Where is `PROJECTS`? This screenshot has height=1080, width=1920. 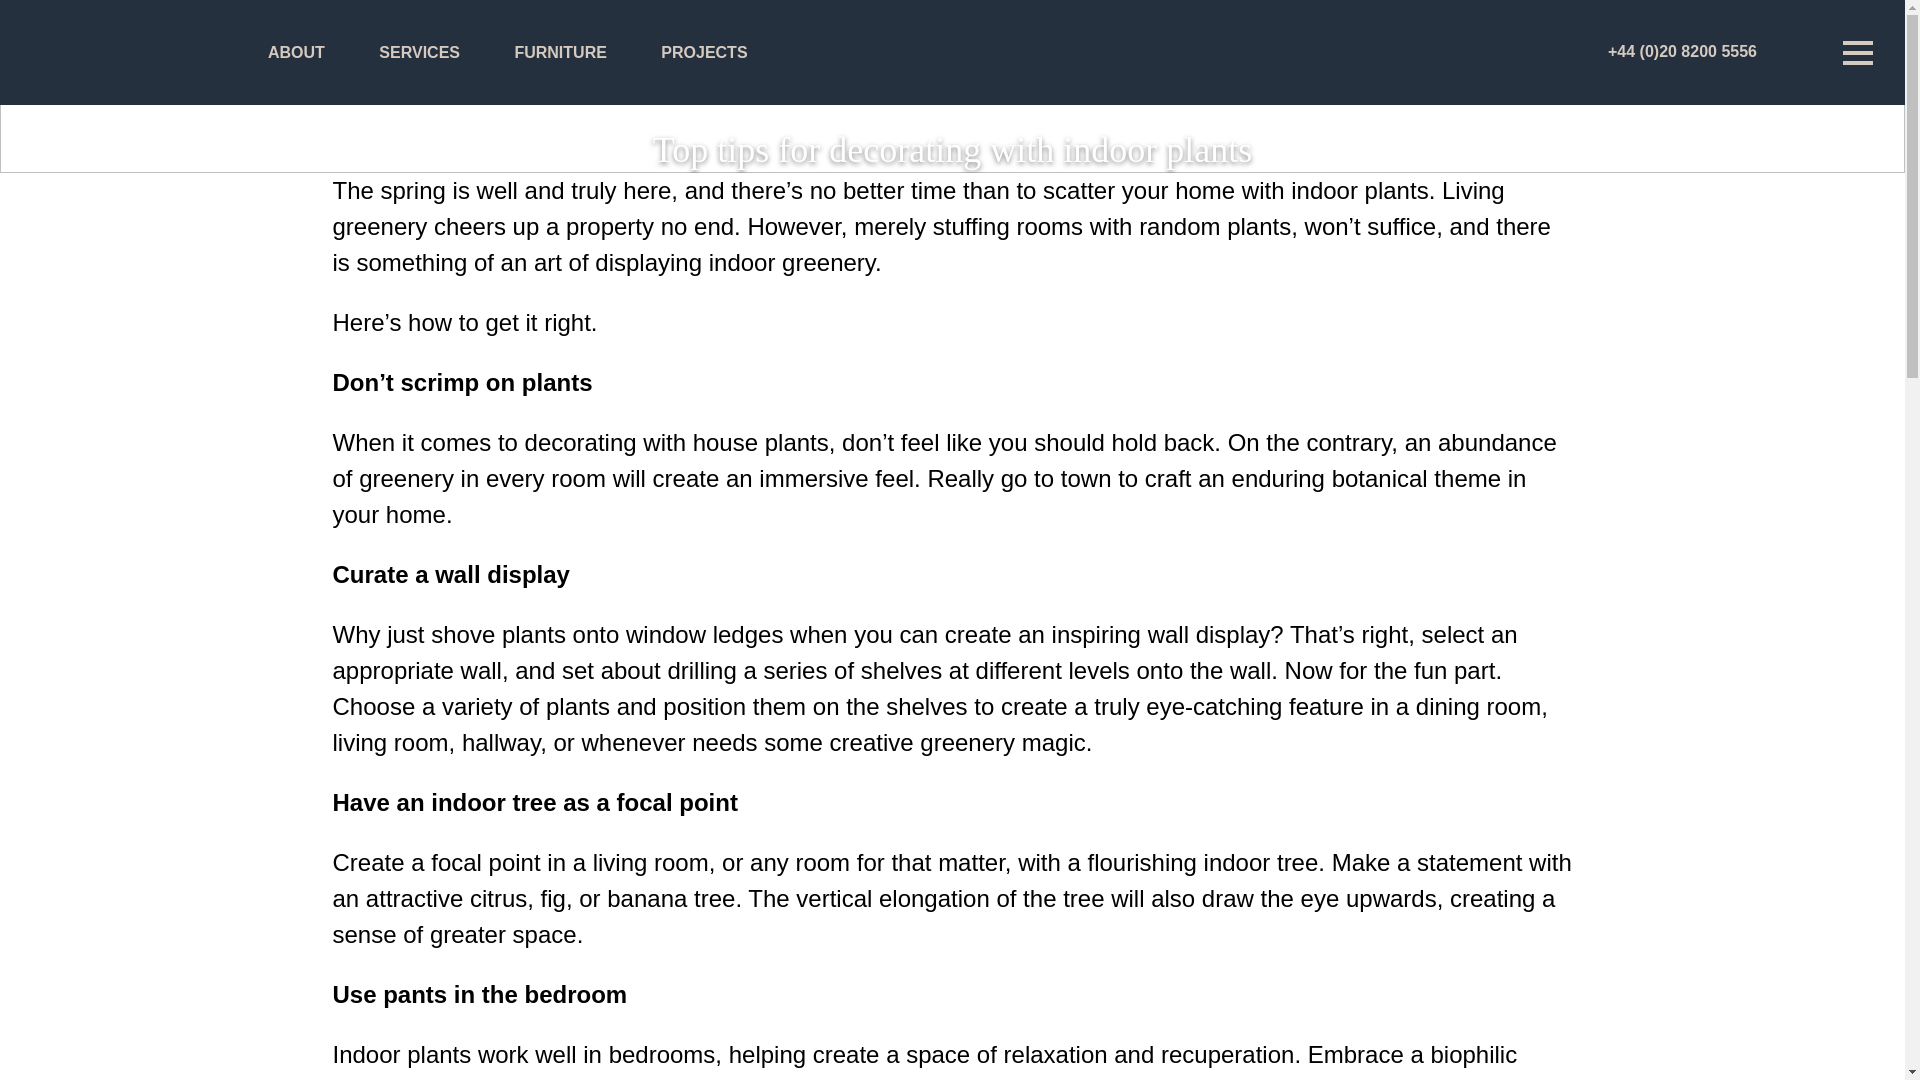 PROJECTS is located at coordinates (703, 52).